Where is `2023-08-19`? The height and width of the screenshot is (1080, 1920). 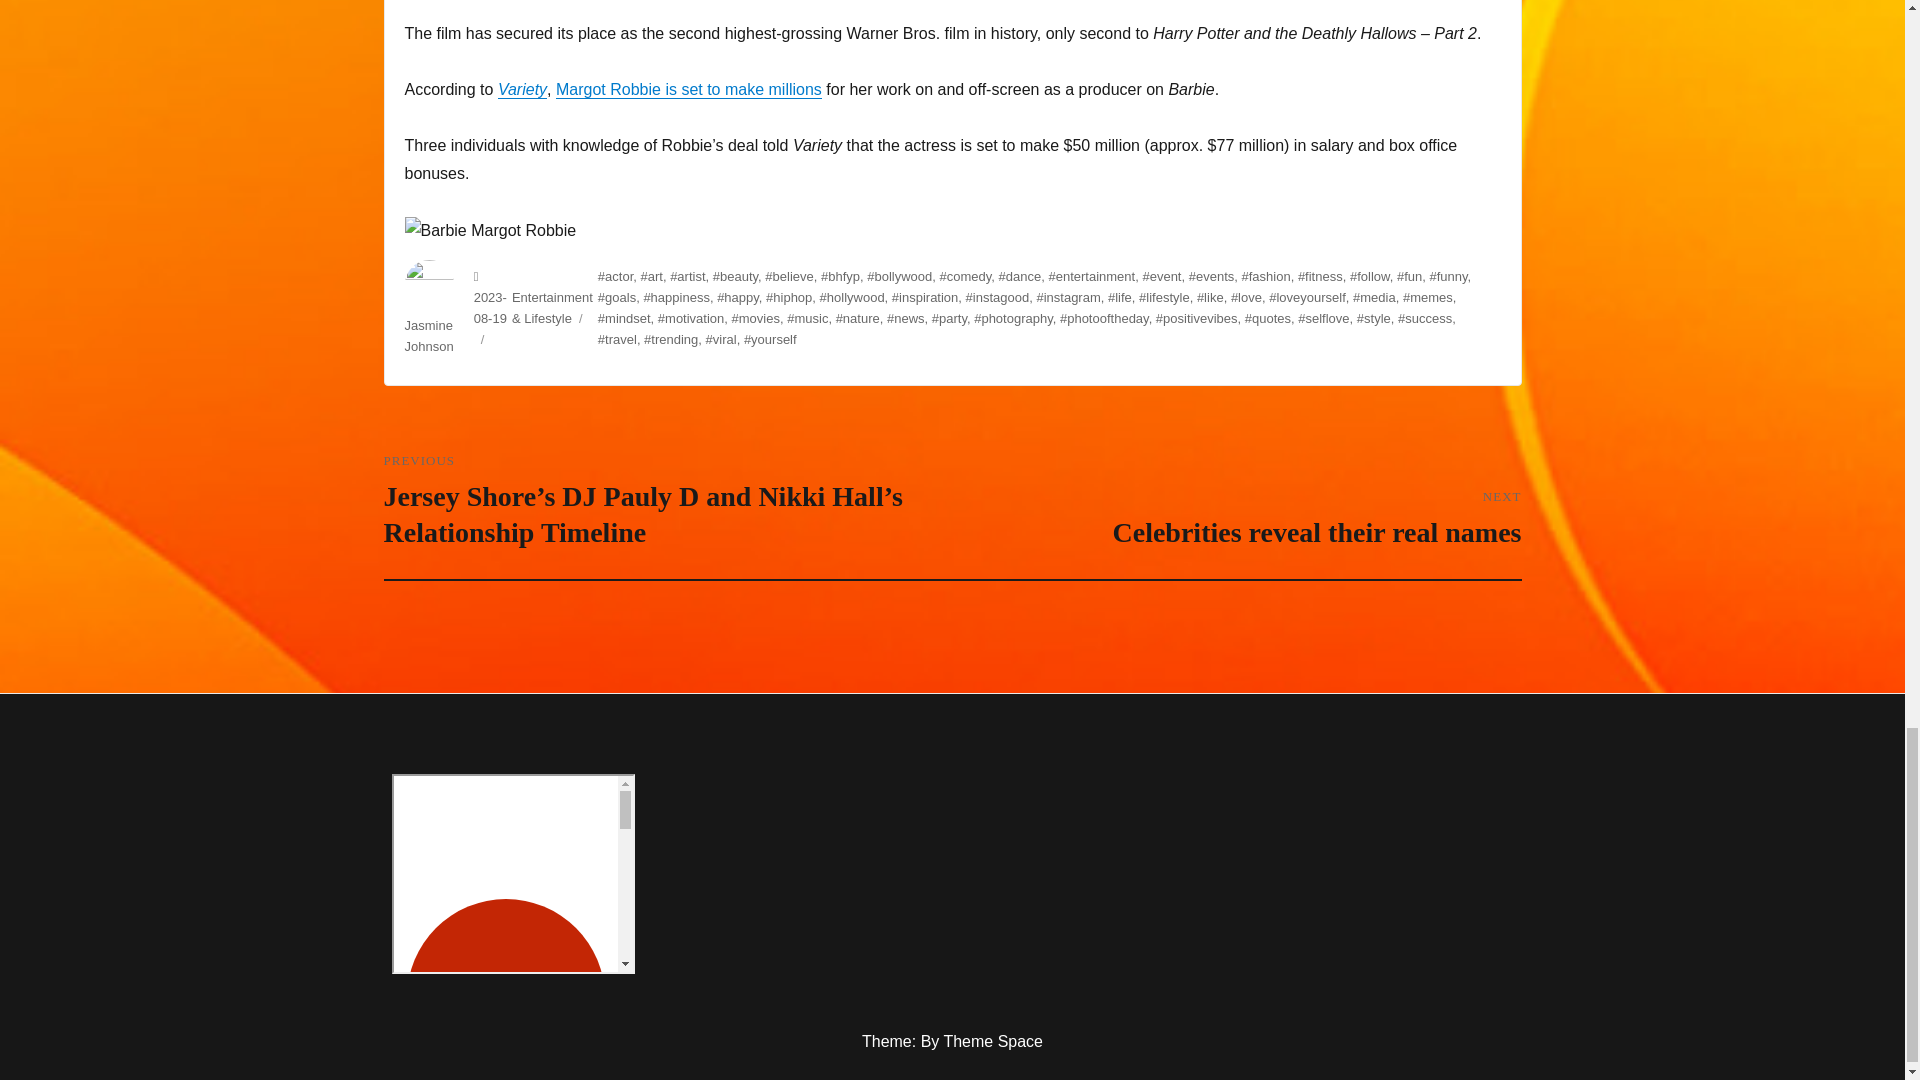
2023-08-19 is located at coordinates (490, 308).